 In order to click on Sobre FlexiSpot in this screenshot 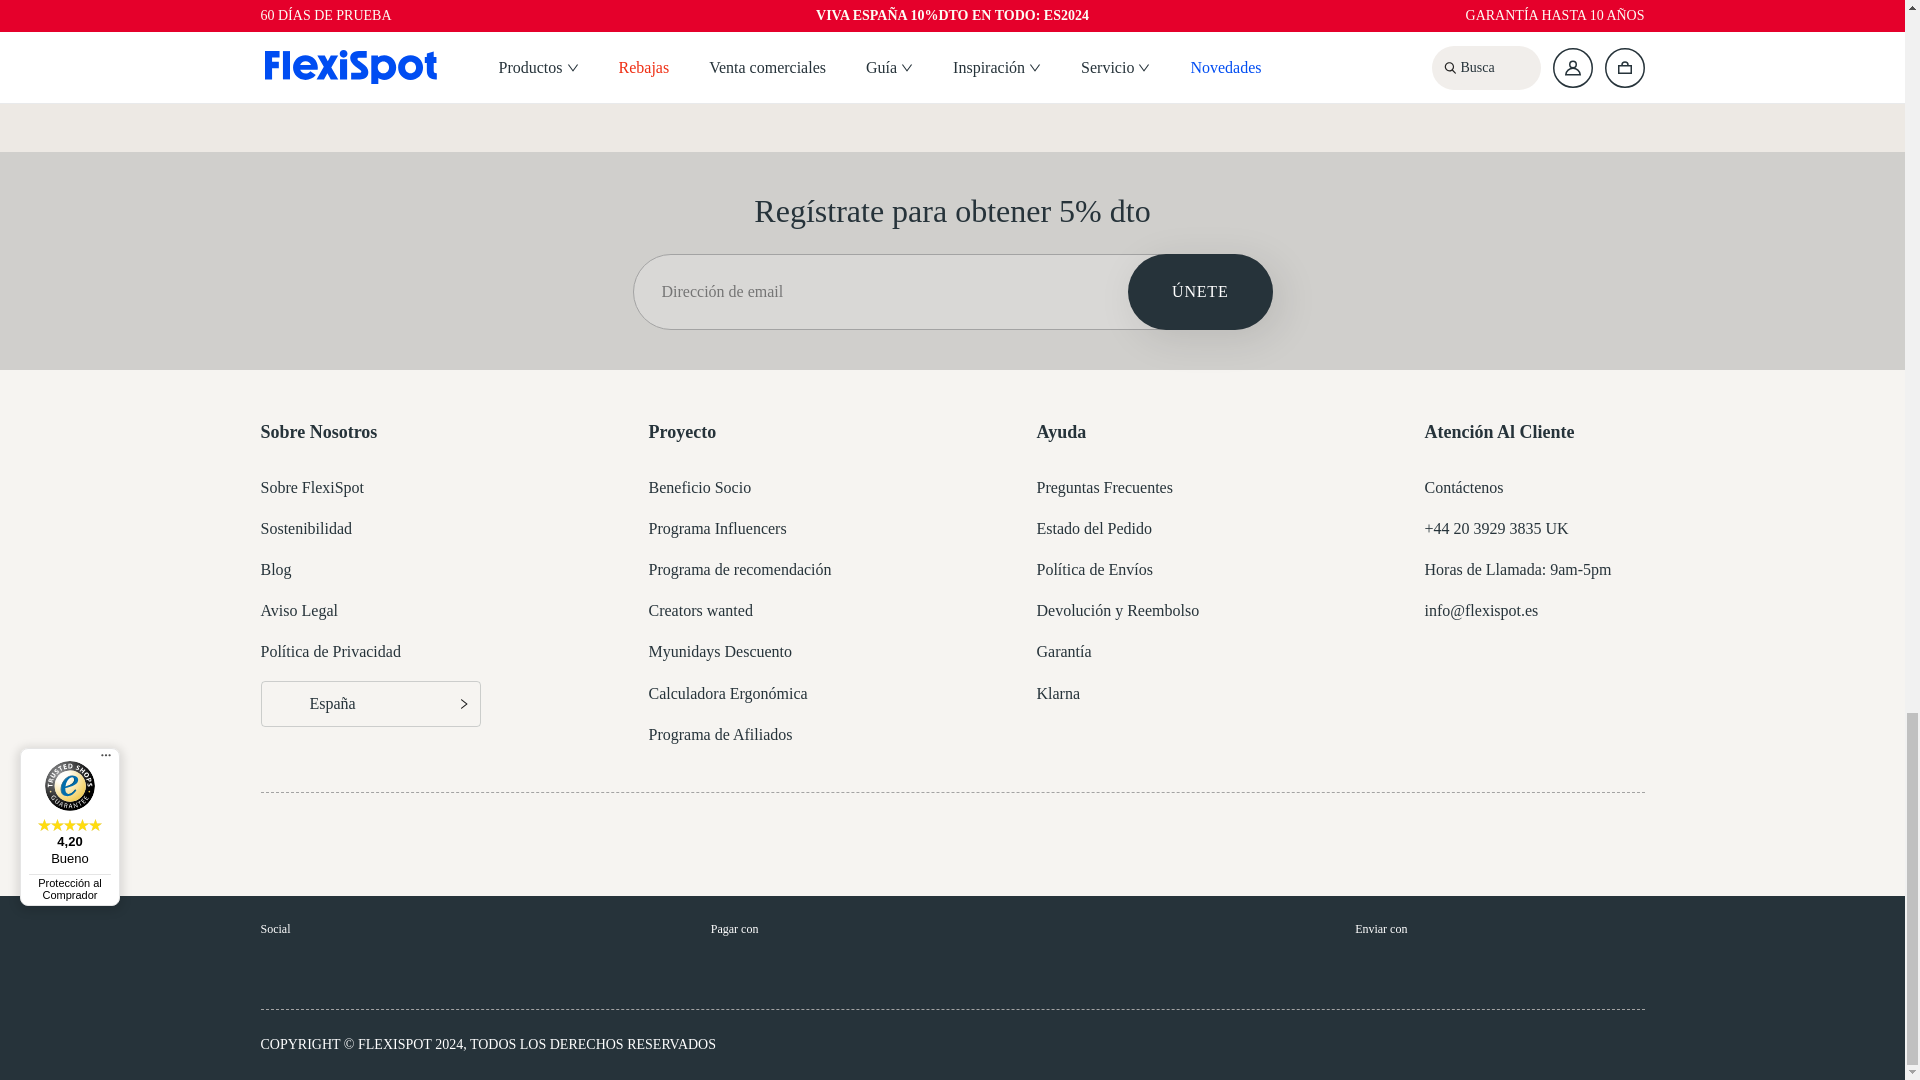, I will do `click(312, 487)`.